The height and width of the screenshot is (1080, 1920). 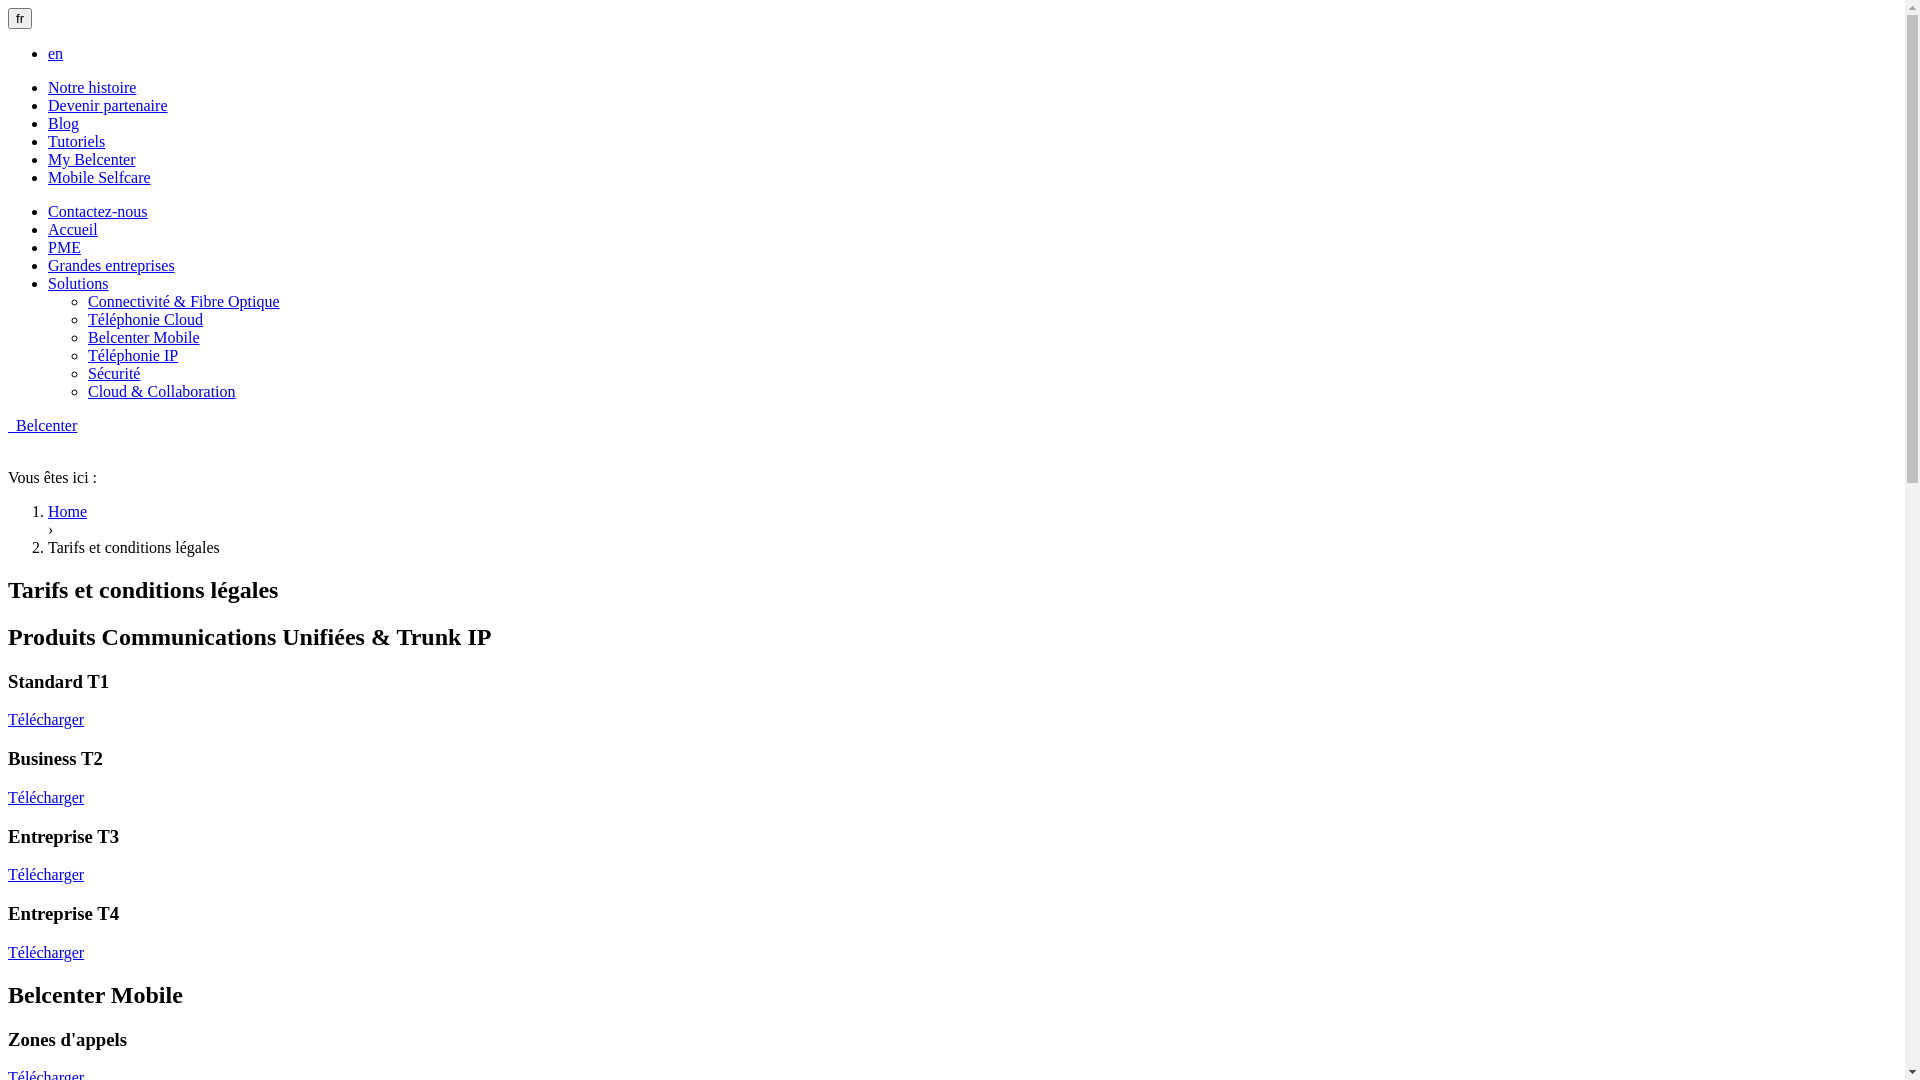 What do you see at coordinates (112, 266) in the screenshot?
I see `Grandes entreprises` at bounding box center [112, 266].